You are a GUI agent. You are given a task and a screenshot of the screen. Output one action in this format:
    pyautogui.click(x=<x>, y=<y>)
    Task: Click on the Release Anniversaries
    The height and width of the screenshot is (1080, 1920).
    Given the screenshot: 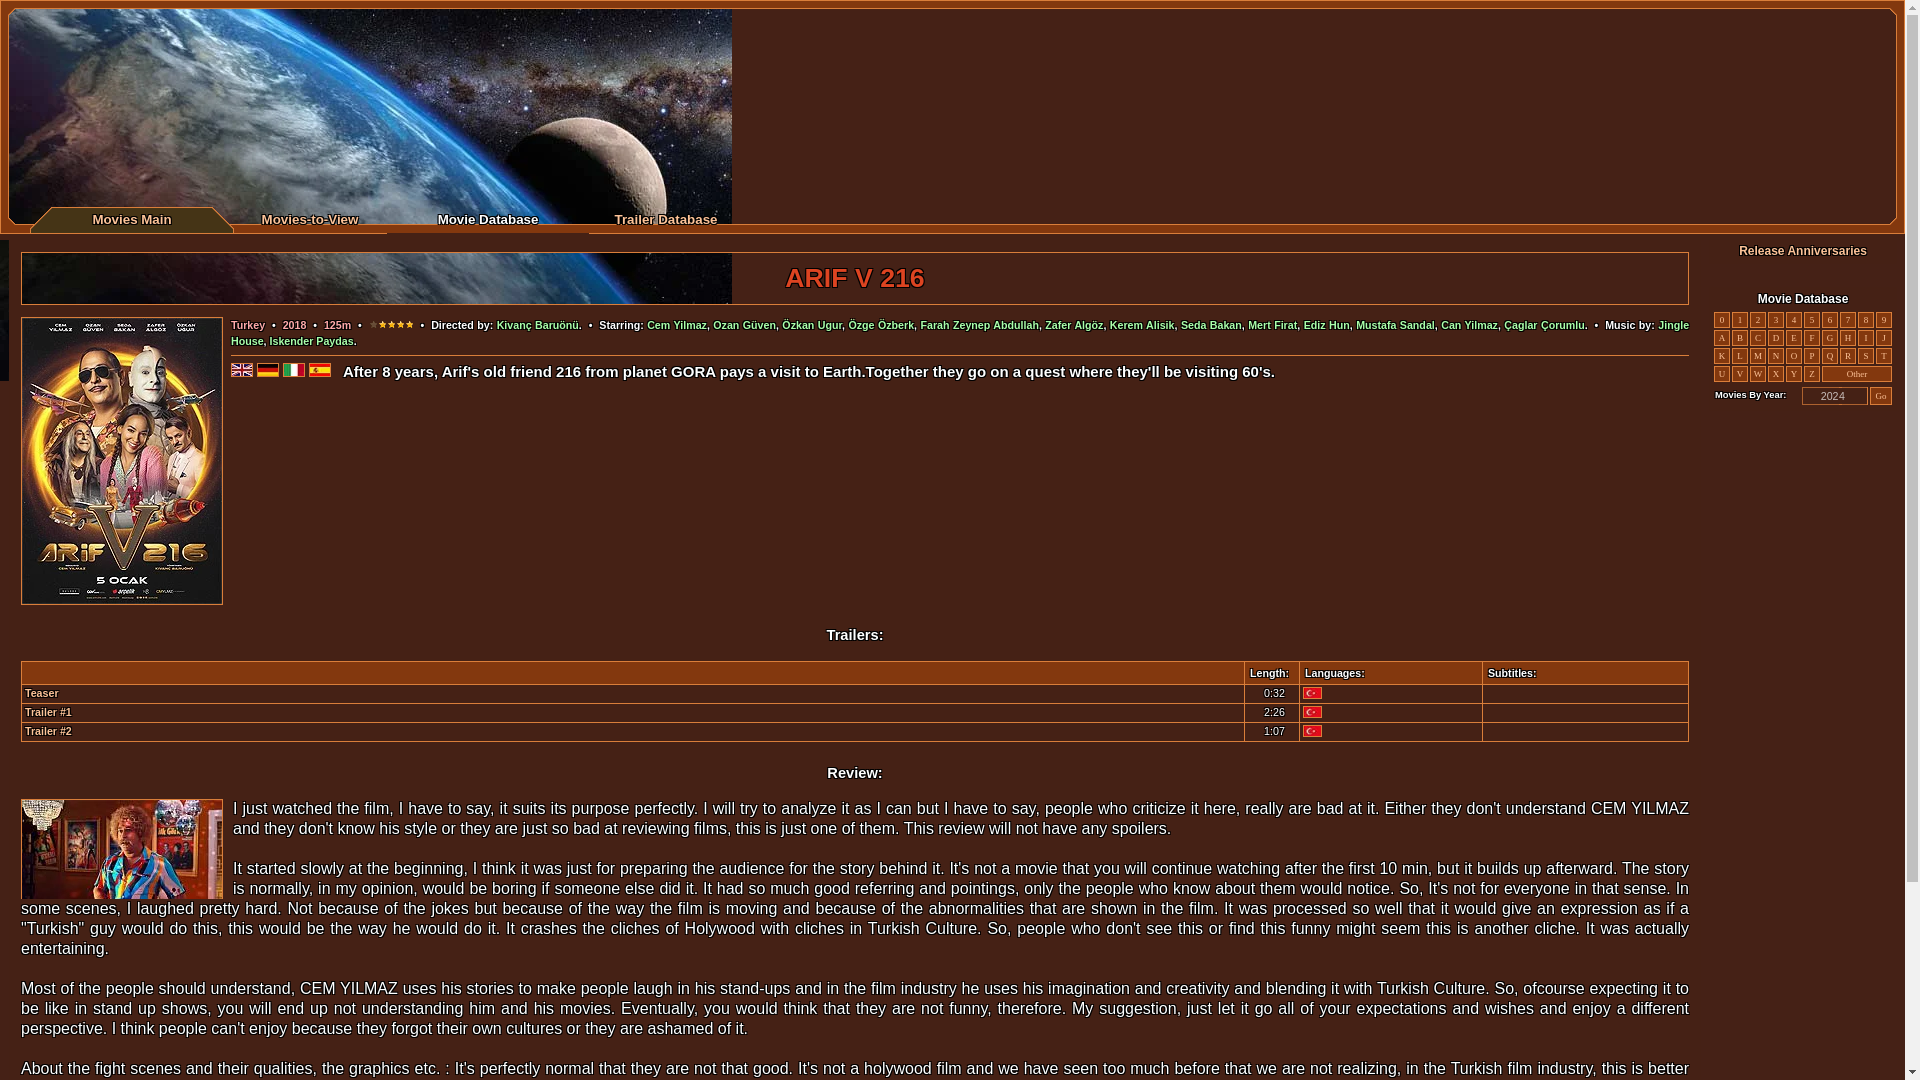 What is the action you would take?
    pyautogui.click(x=1802, y=251)
    